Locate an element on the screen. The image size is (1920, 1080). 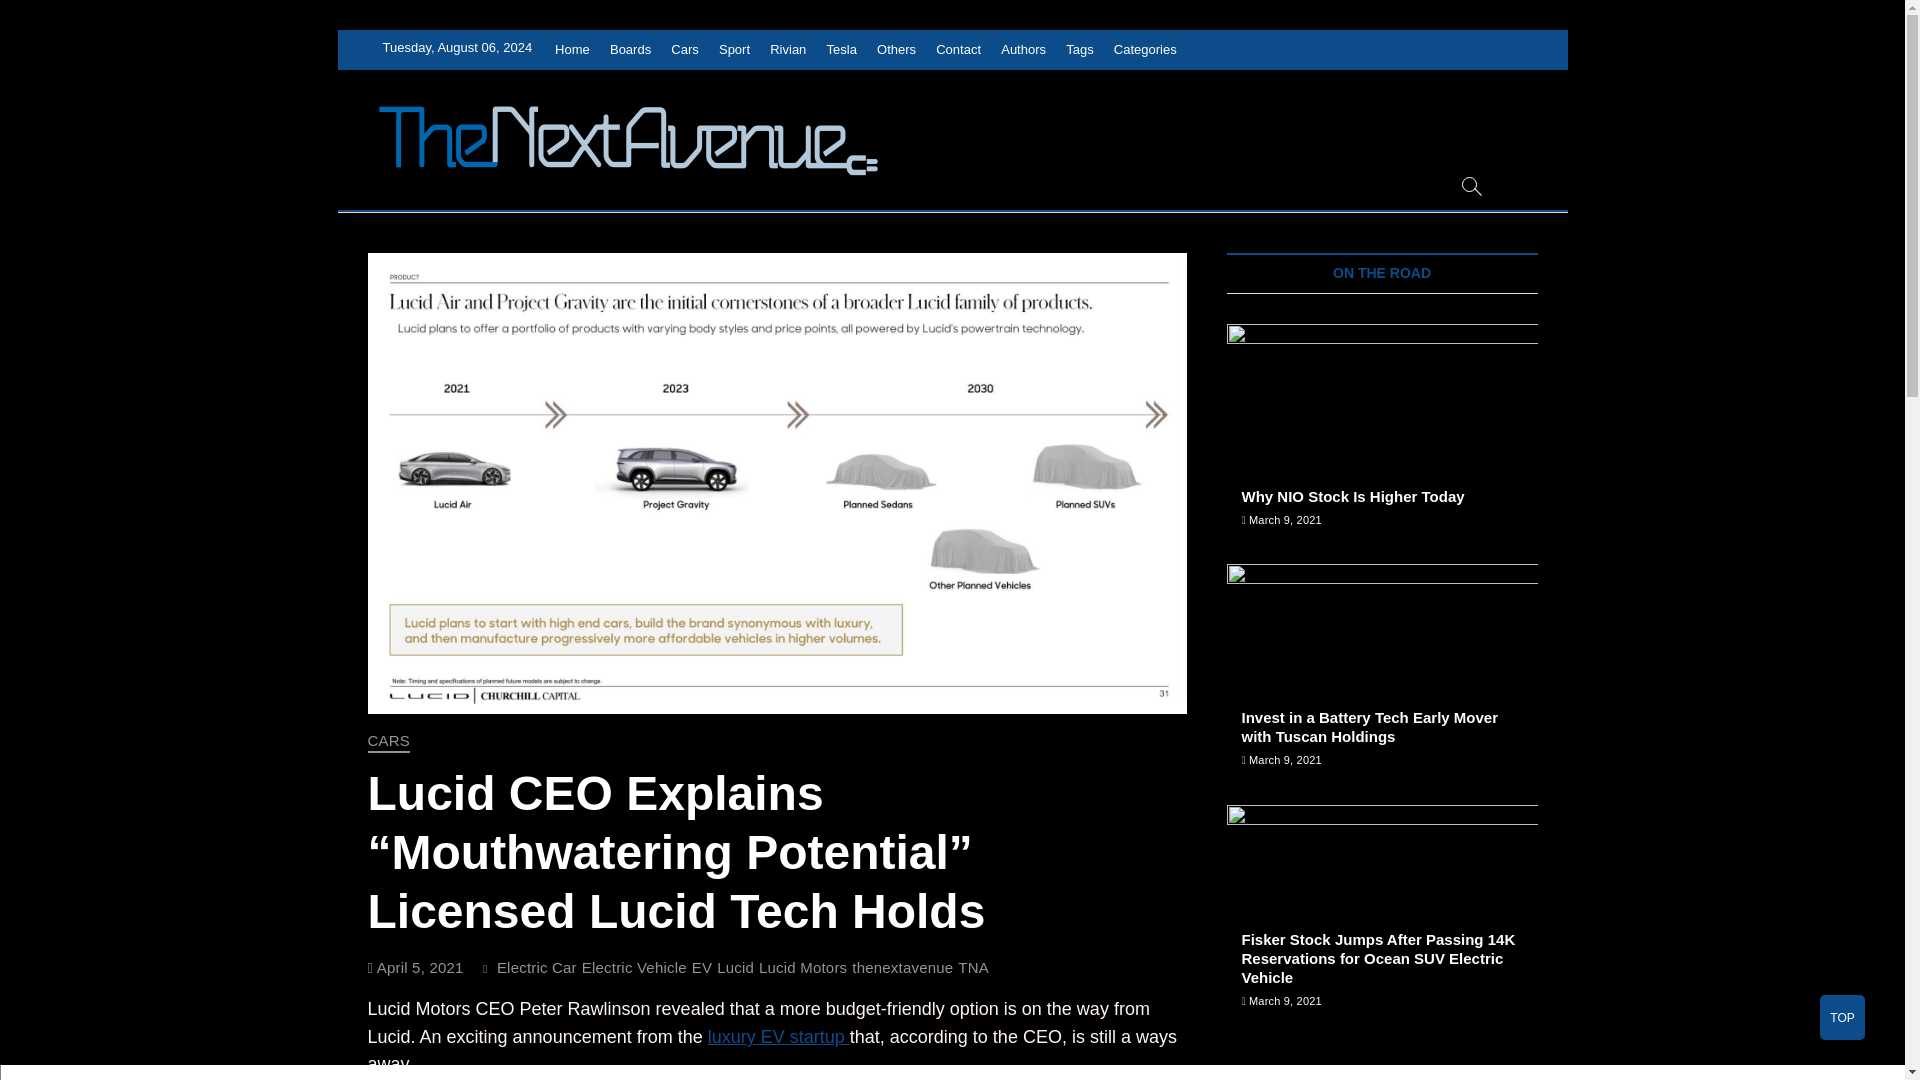
The Next Avenue is located at coordinates (1028, 136).